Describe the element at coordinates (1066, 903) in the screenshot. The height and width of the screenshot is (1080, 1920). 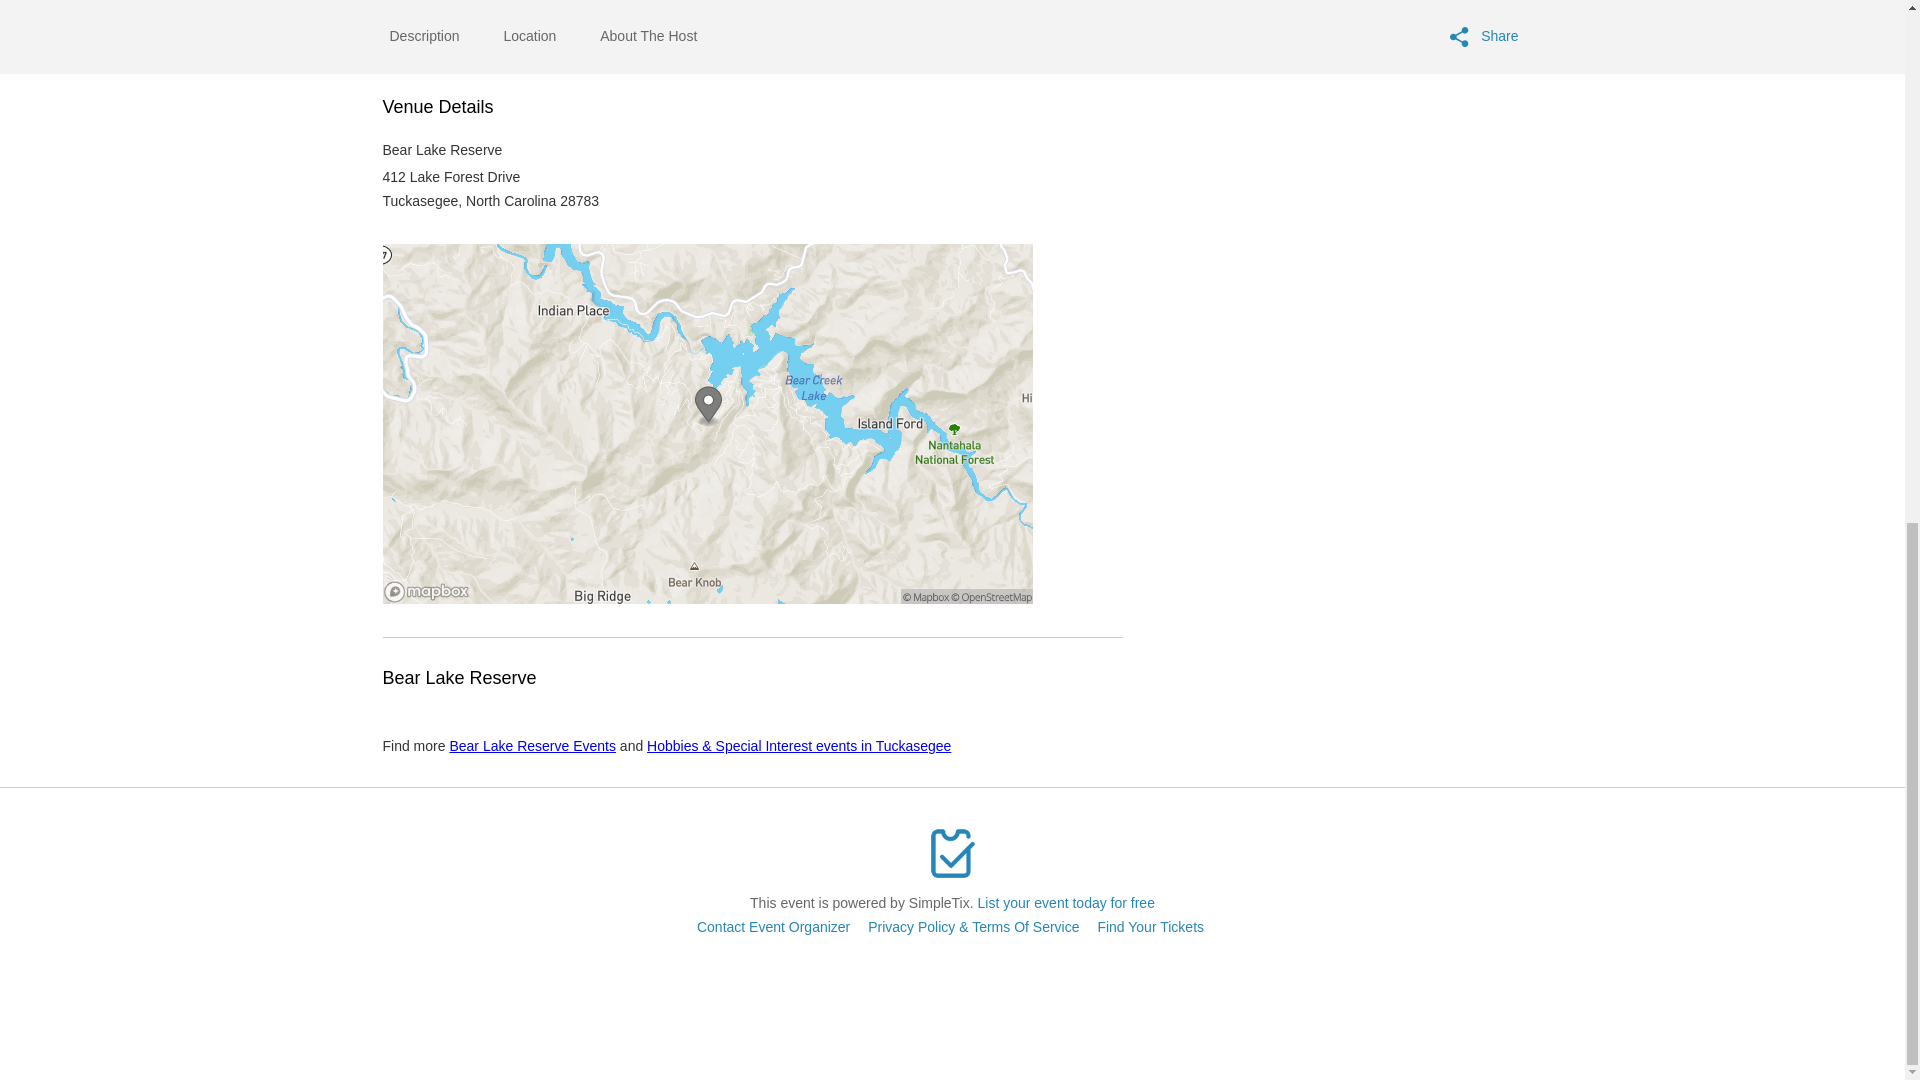
I see `List your event today for free` at that location.